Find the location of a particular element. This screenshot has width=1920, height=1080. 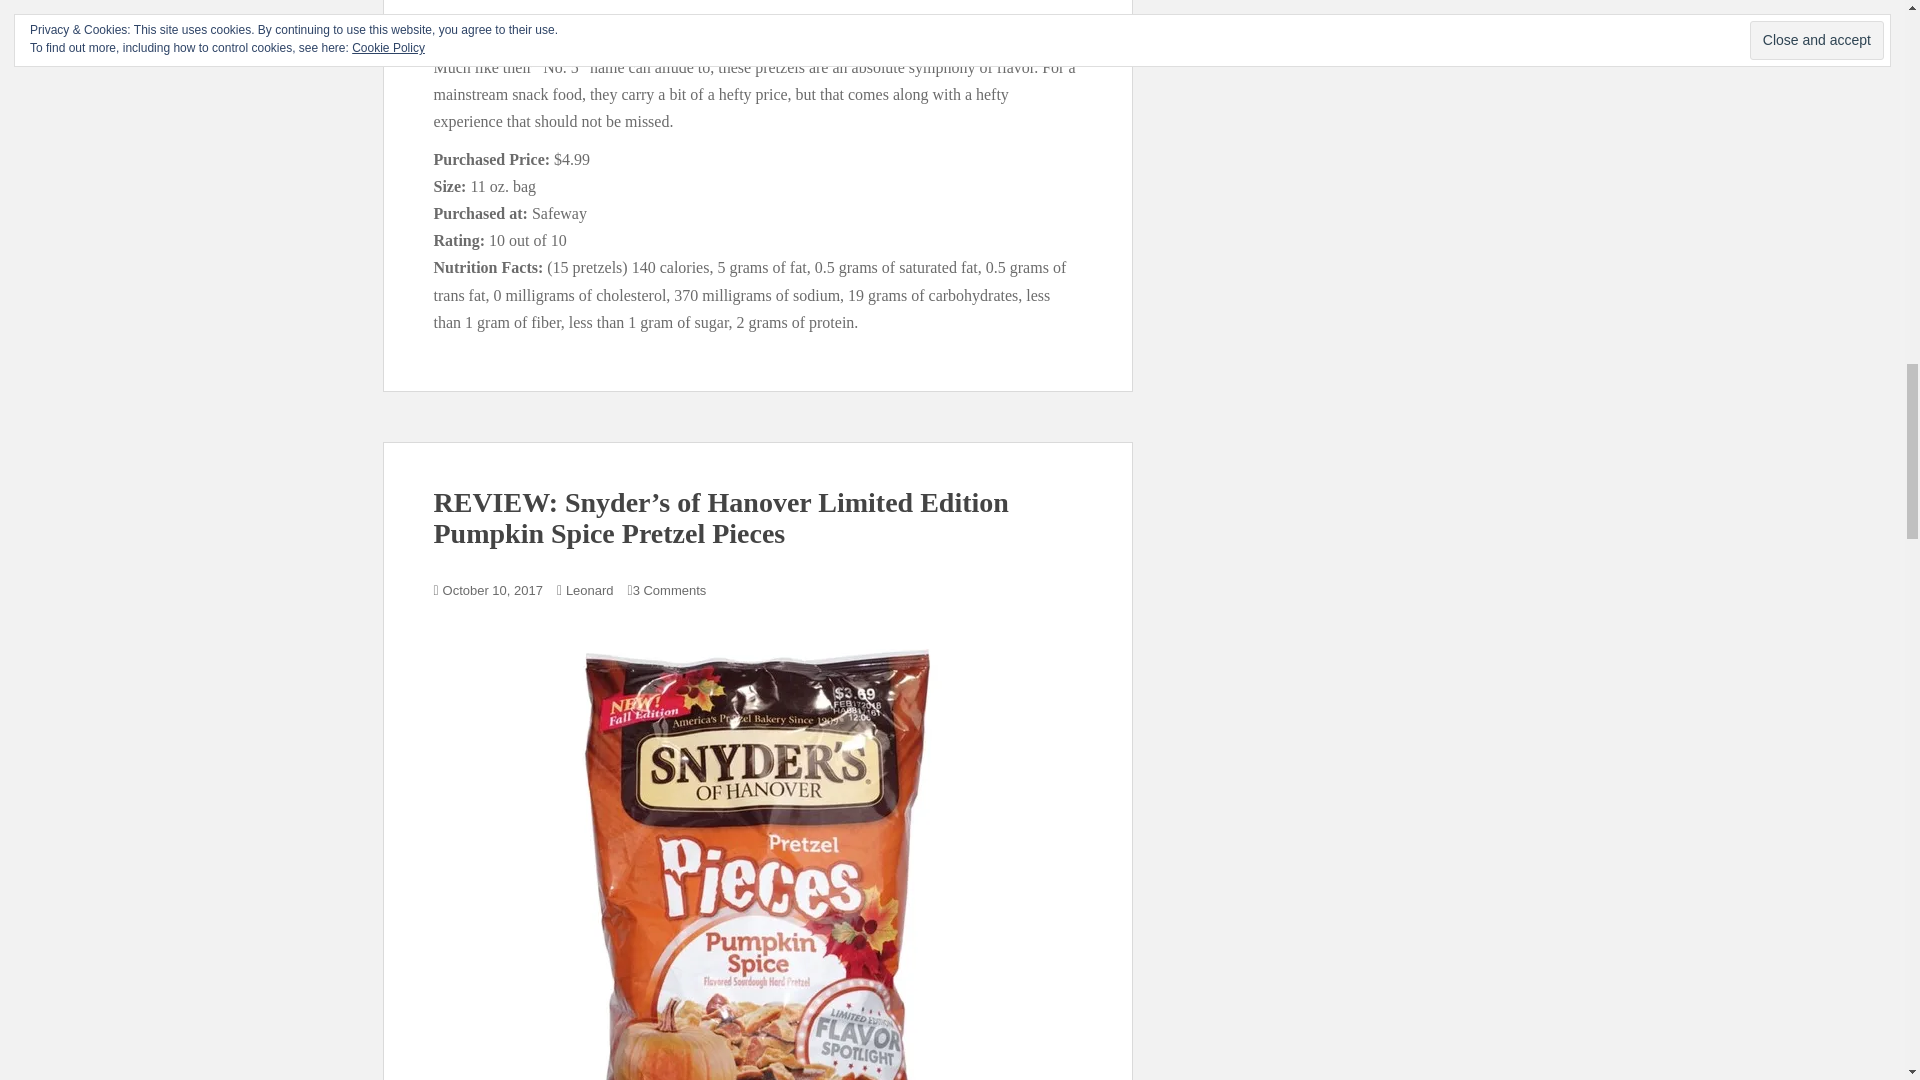

Leonard is located at coordinates (590, 590).